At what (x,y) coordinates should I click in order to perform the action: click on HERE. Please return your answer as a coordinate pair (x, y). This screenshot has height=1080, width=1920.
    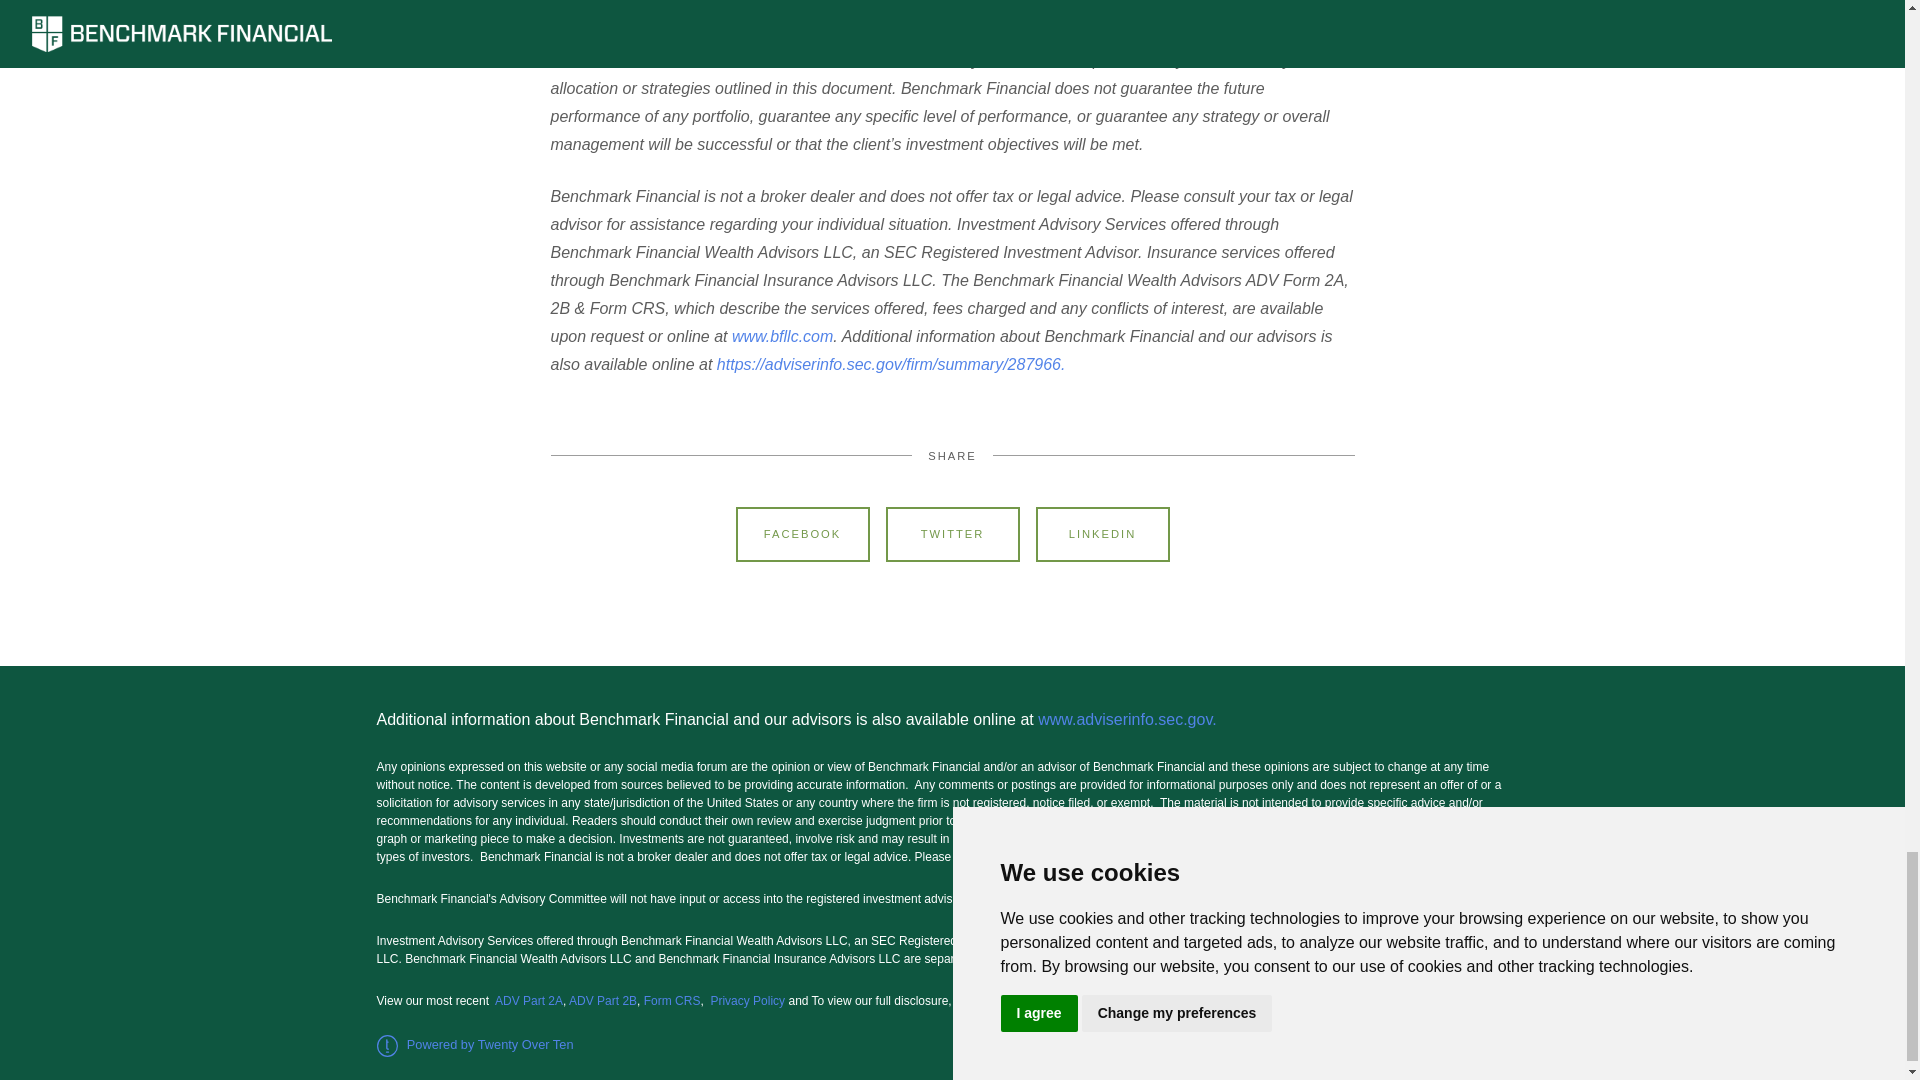
    Looking at the image, I should click on (1036, 1000).